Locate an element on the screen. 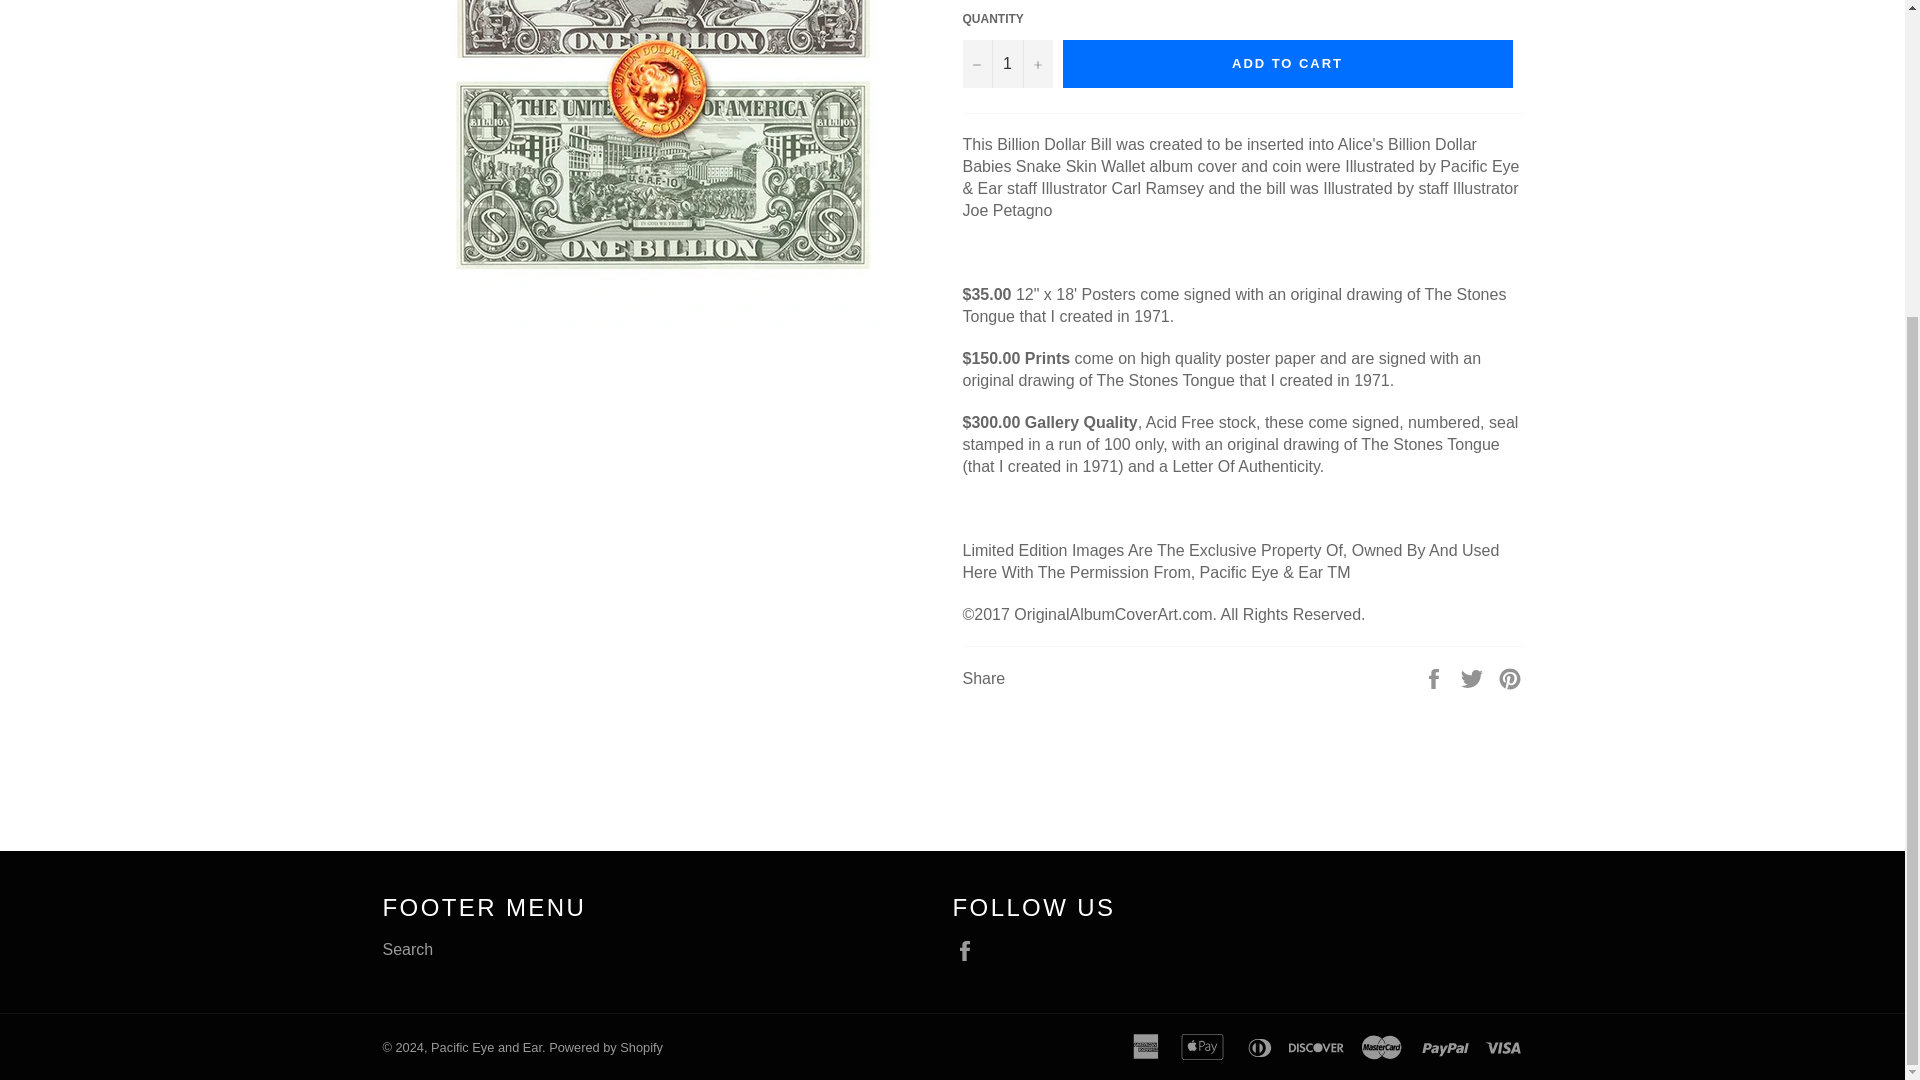  ADD TO CART is located at coordinates (1286, 63).